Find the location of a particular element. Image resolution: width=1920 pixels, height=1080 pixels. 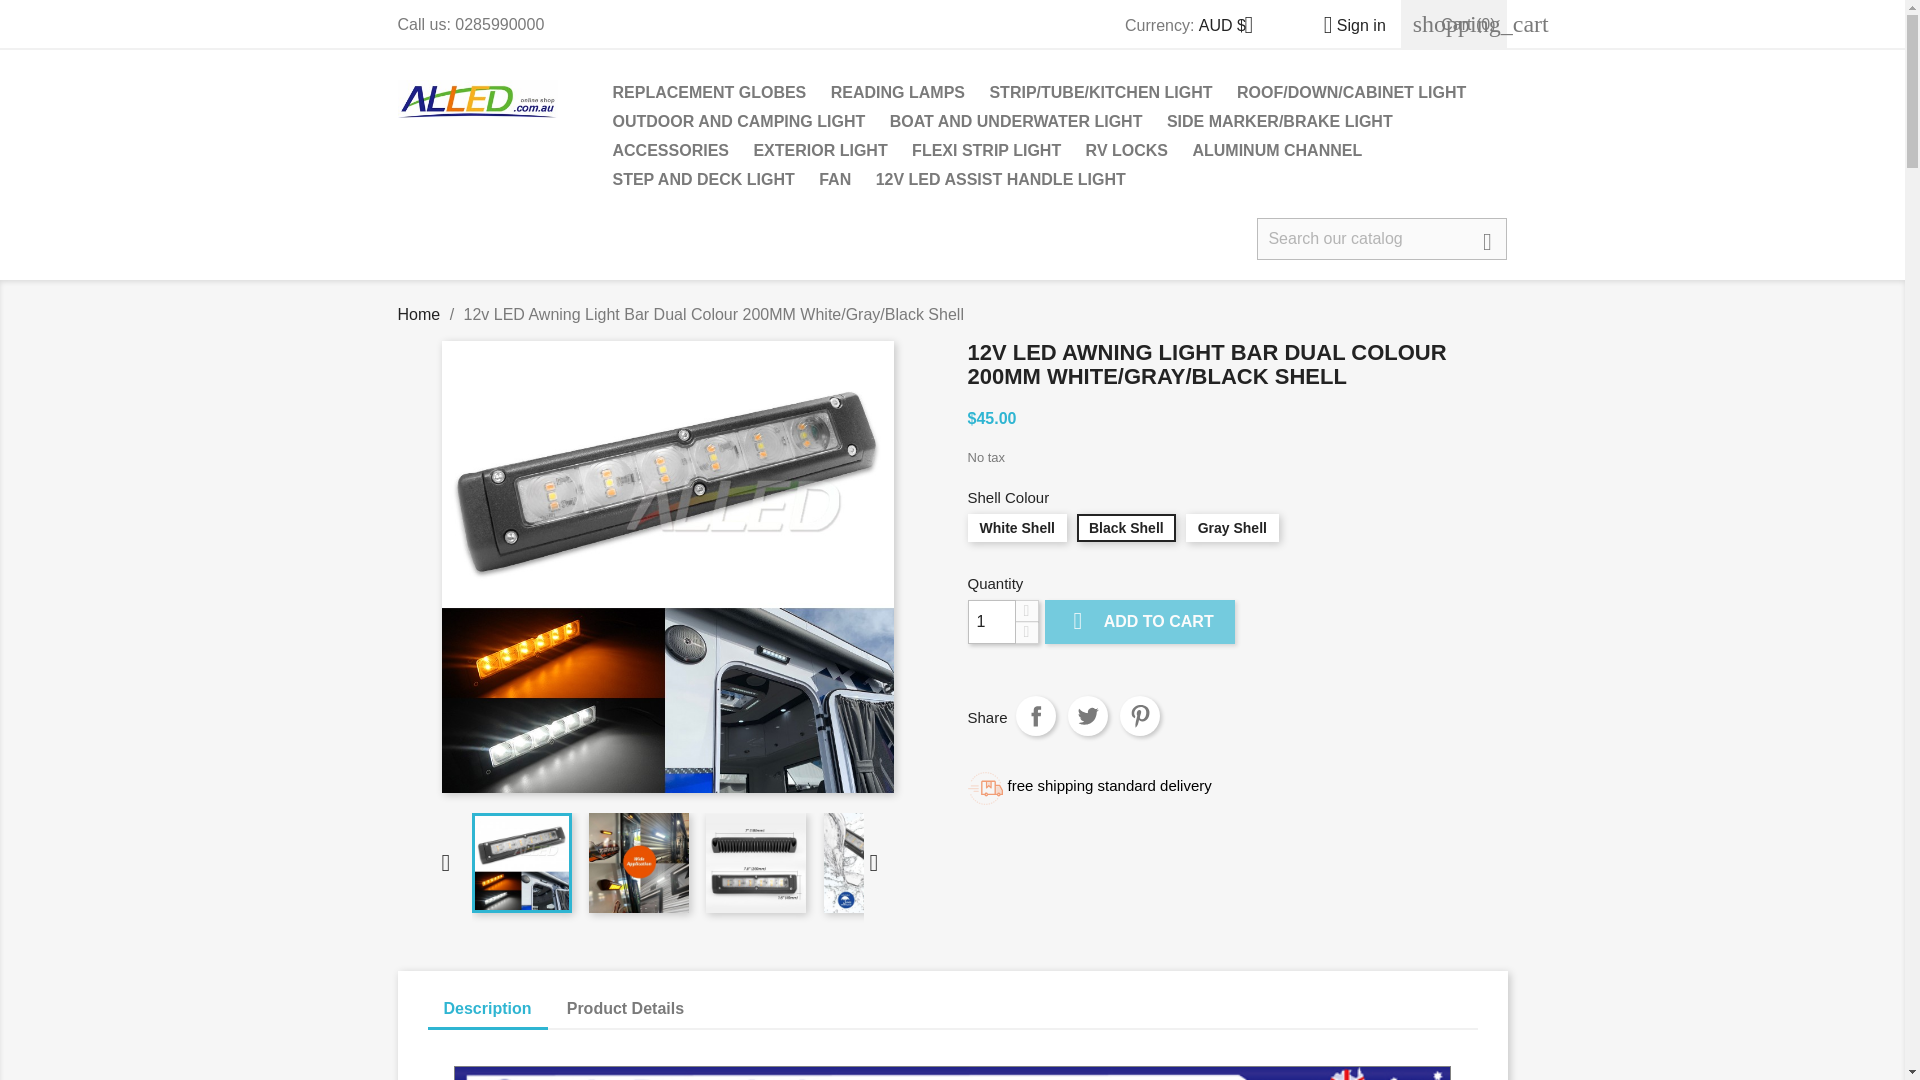

Description is located at coordinates (488, 1010).